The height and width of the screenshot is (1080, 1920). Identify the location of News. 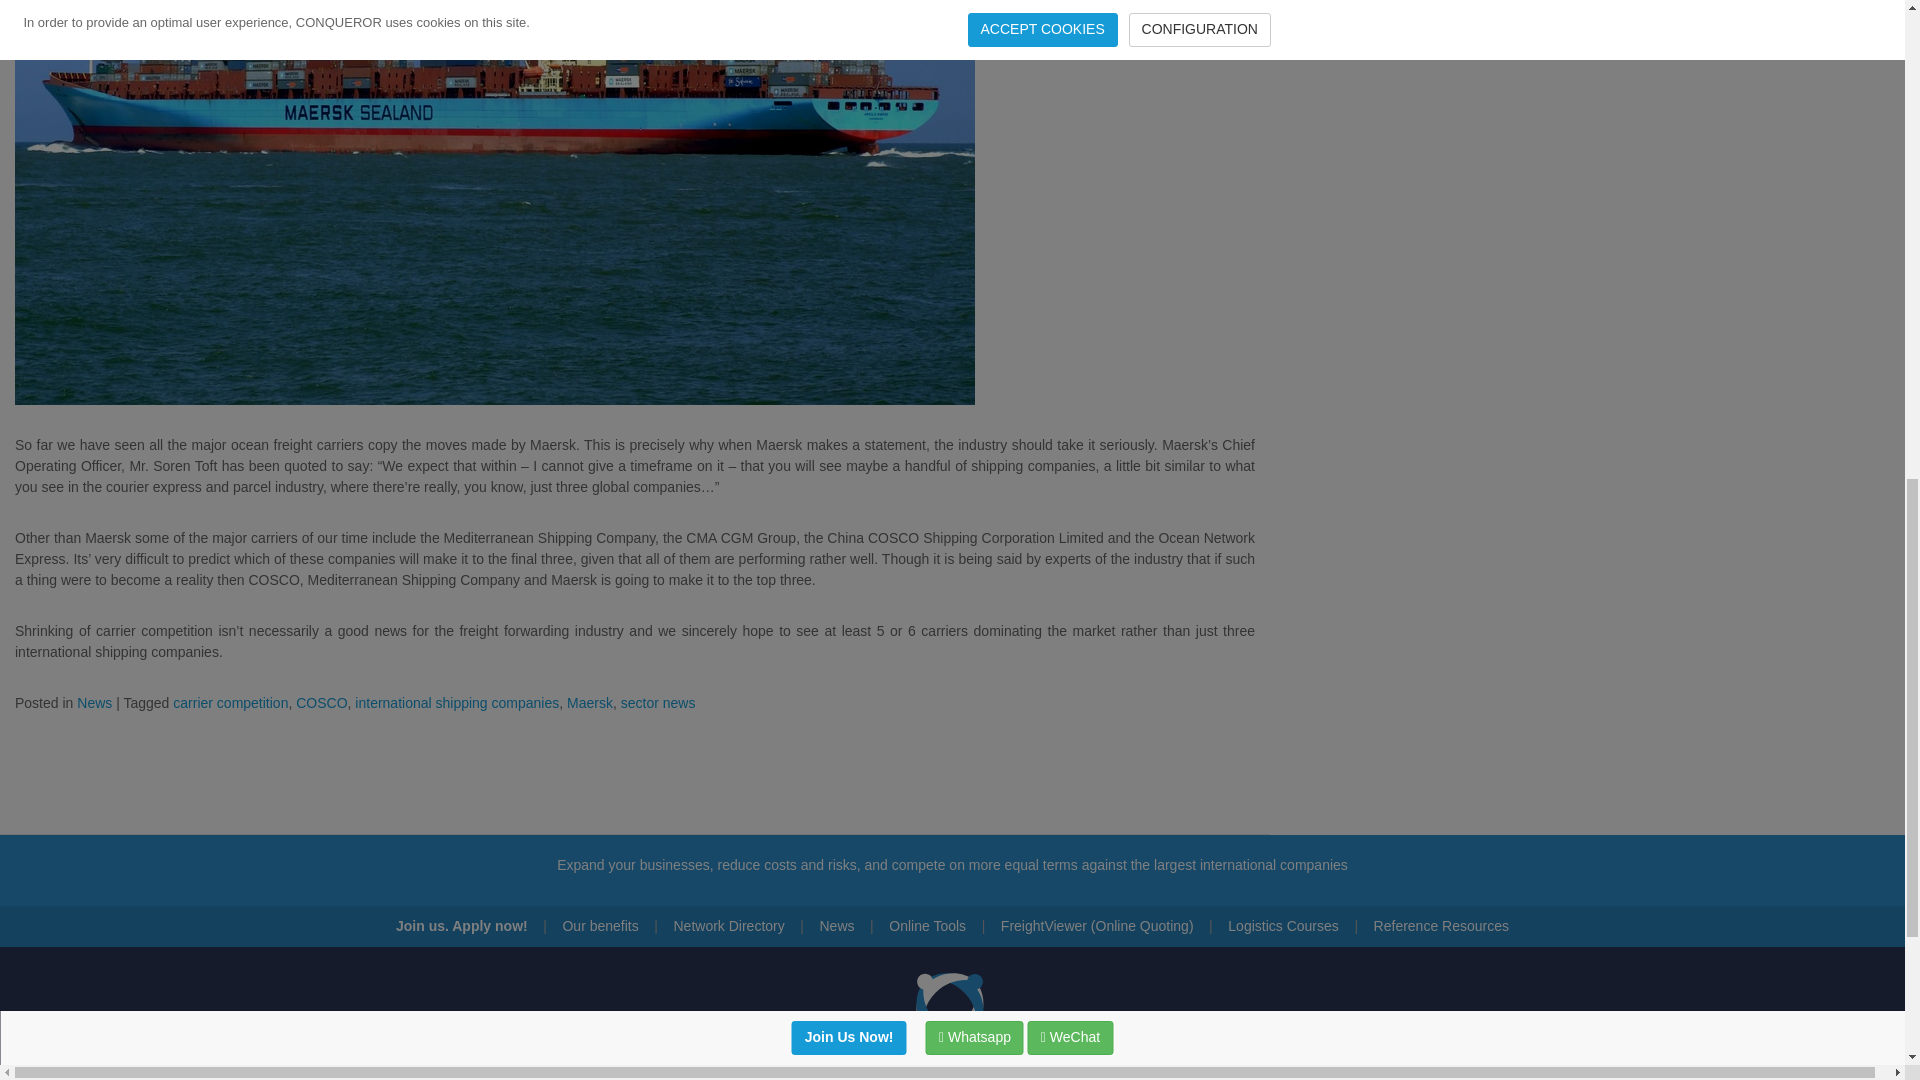
(836, 926).